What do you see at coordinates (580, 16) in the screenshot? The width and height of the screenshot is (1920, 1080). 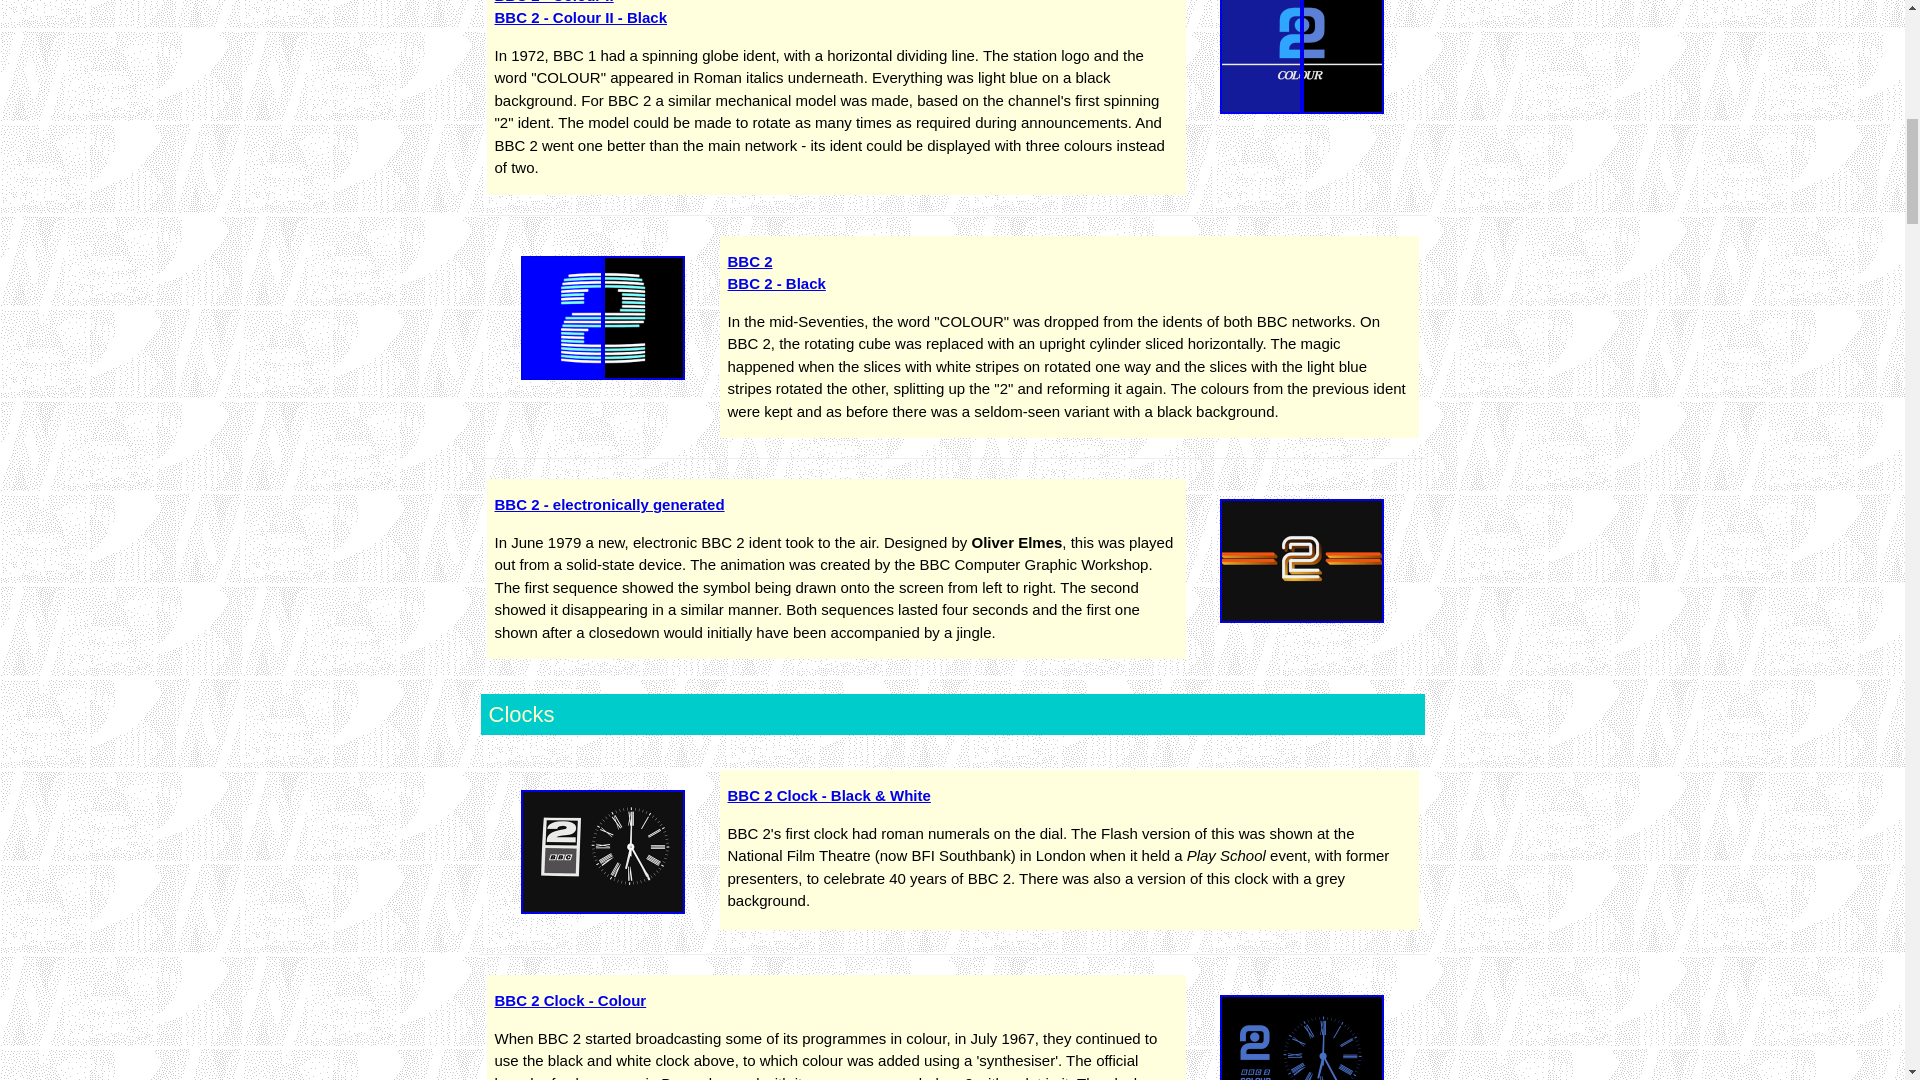 I see `BBC 2 - Colour II - Black` at bounding box center [580, 16].